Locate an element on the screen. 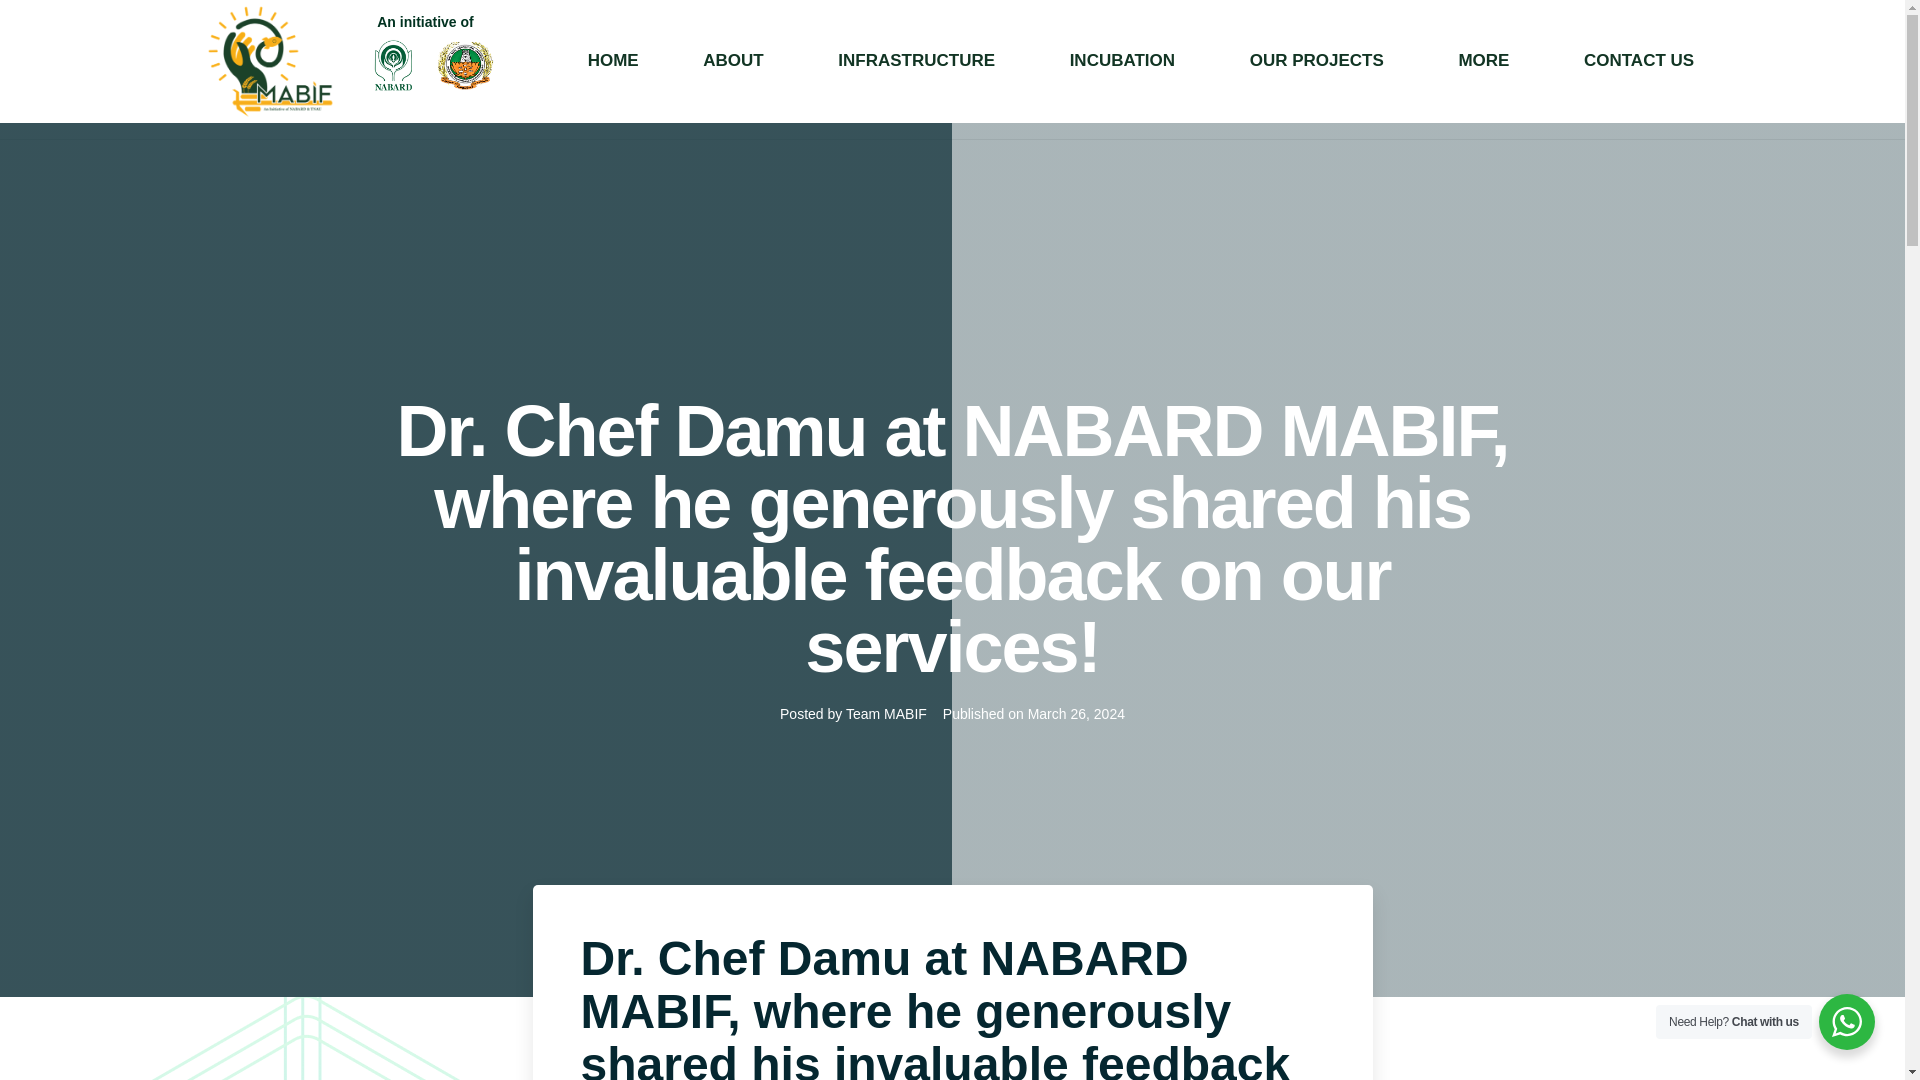 The height and width of the screenshot is (1080, 1920). MORE is located at coordinates (1480, 61).